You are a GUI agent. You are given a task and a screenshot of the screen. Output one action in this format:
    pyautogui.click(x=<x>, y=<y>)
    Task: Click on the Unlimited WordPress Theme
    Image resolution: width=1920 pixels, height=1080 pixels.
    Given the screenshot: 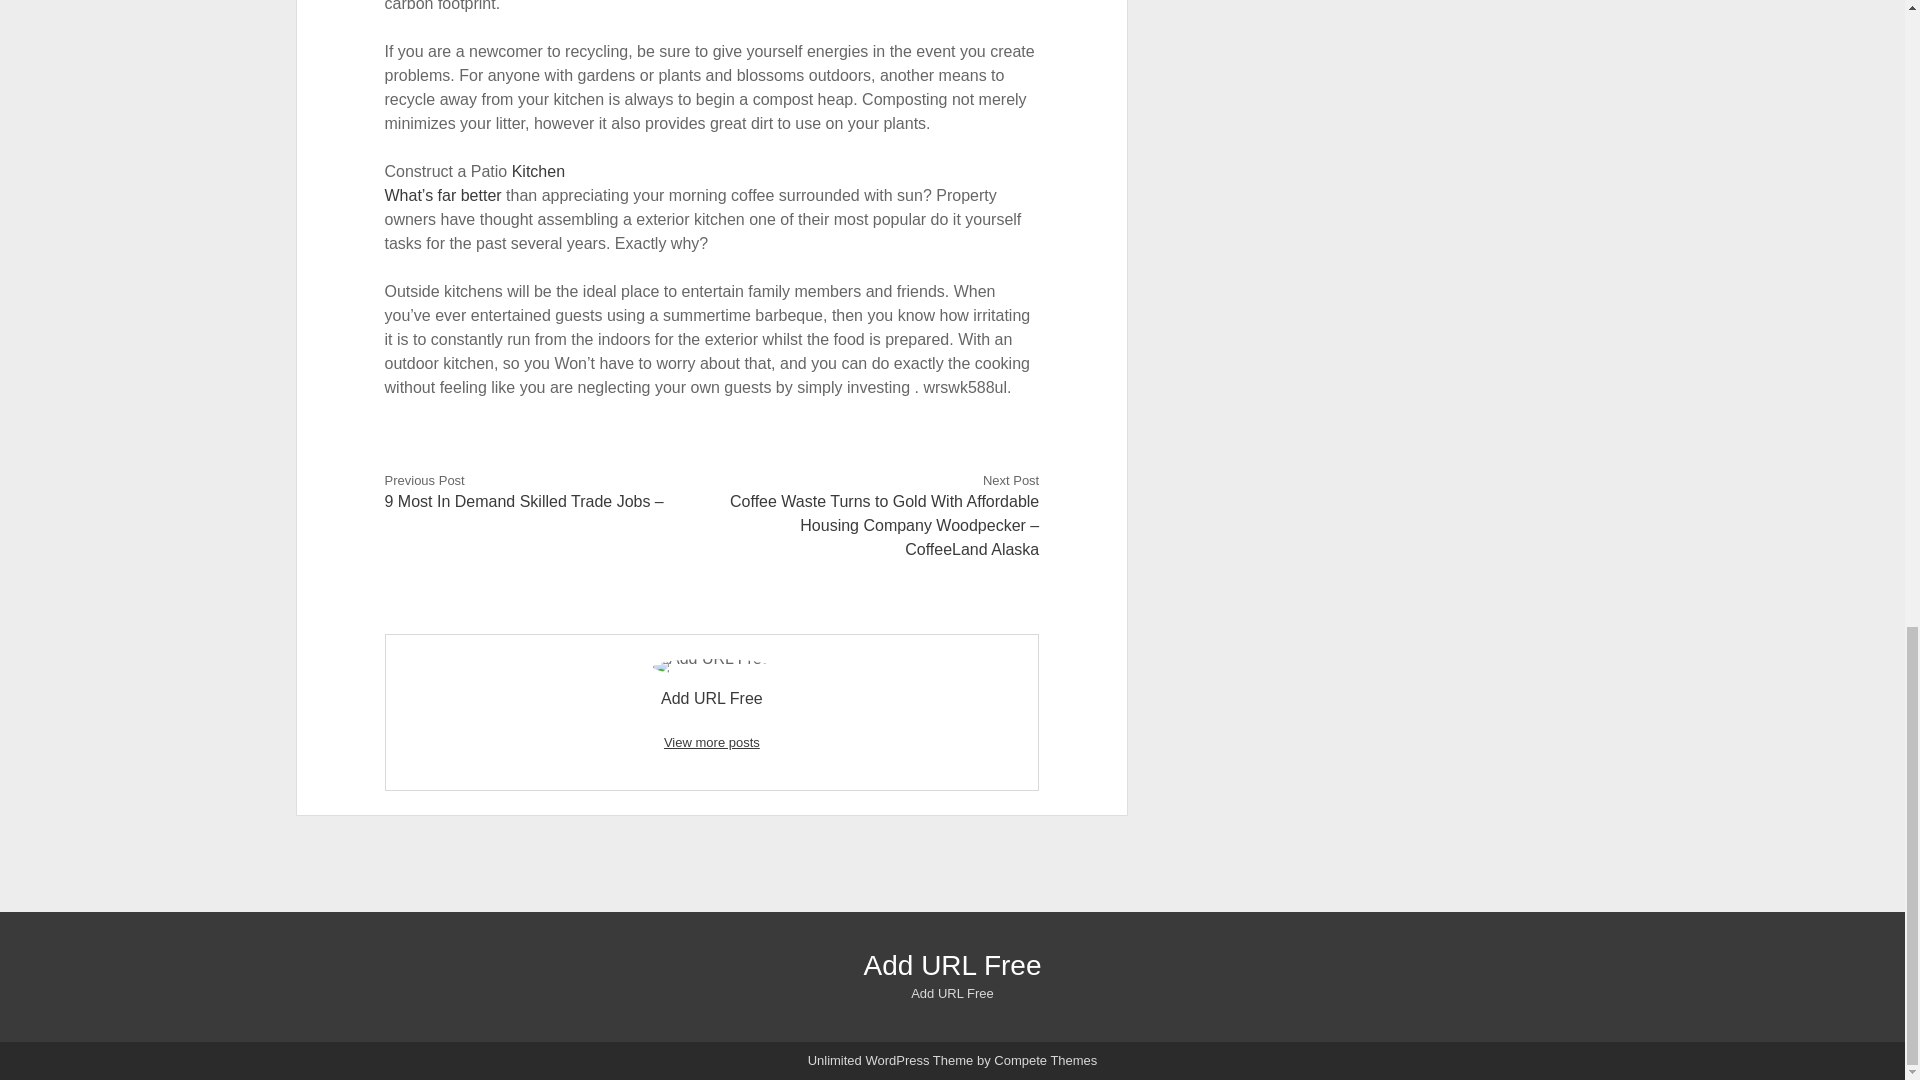 What is the action you would take?
    pyautogui.click(x=890, y=1060)
    